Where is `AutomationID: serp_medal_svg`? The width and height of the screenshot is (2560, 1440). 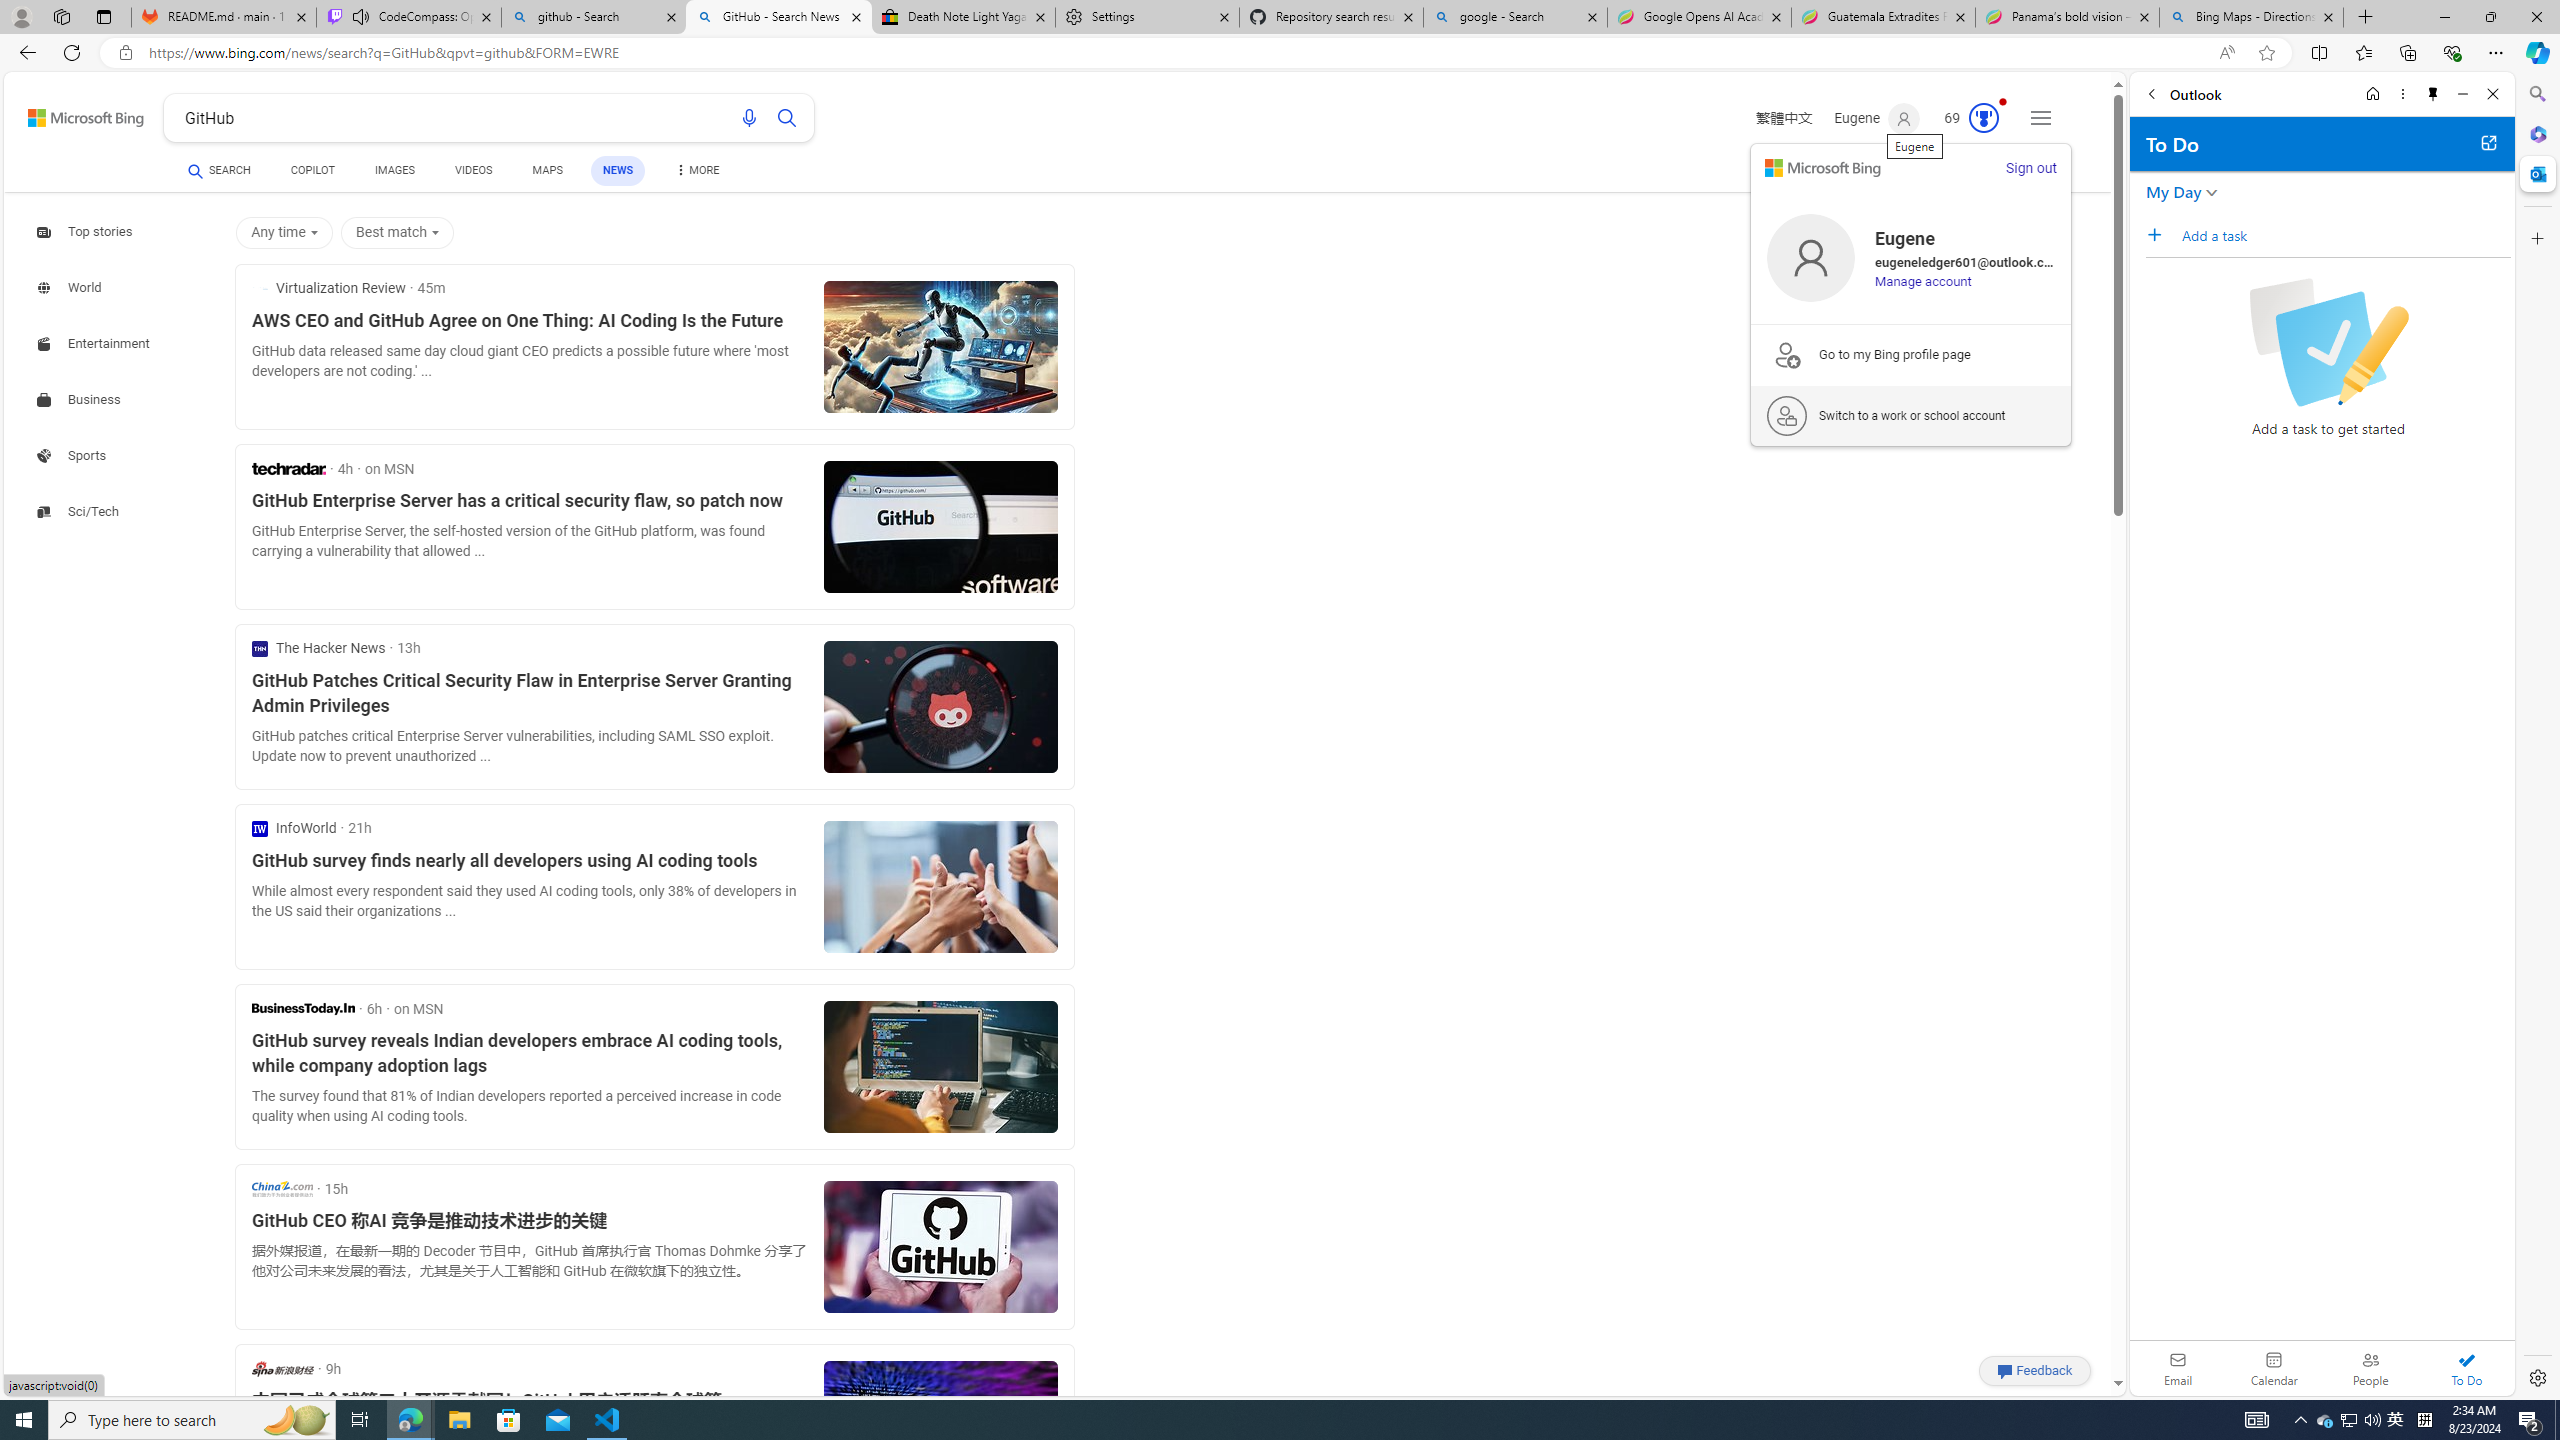 AutomationID: serp_medal_svg is located at coordinates (1984, 118).